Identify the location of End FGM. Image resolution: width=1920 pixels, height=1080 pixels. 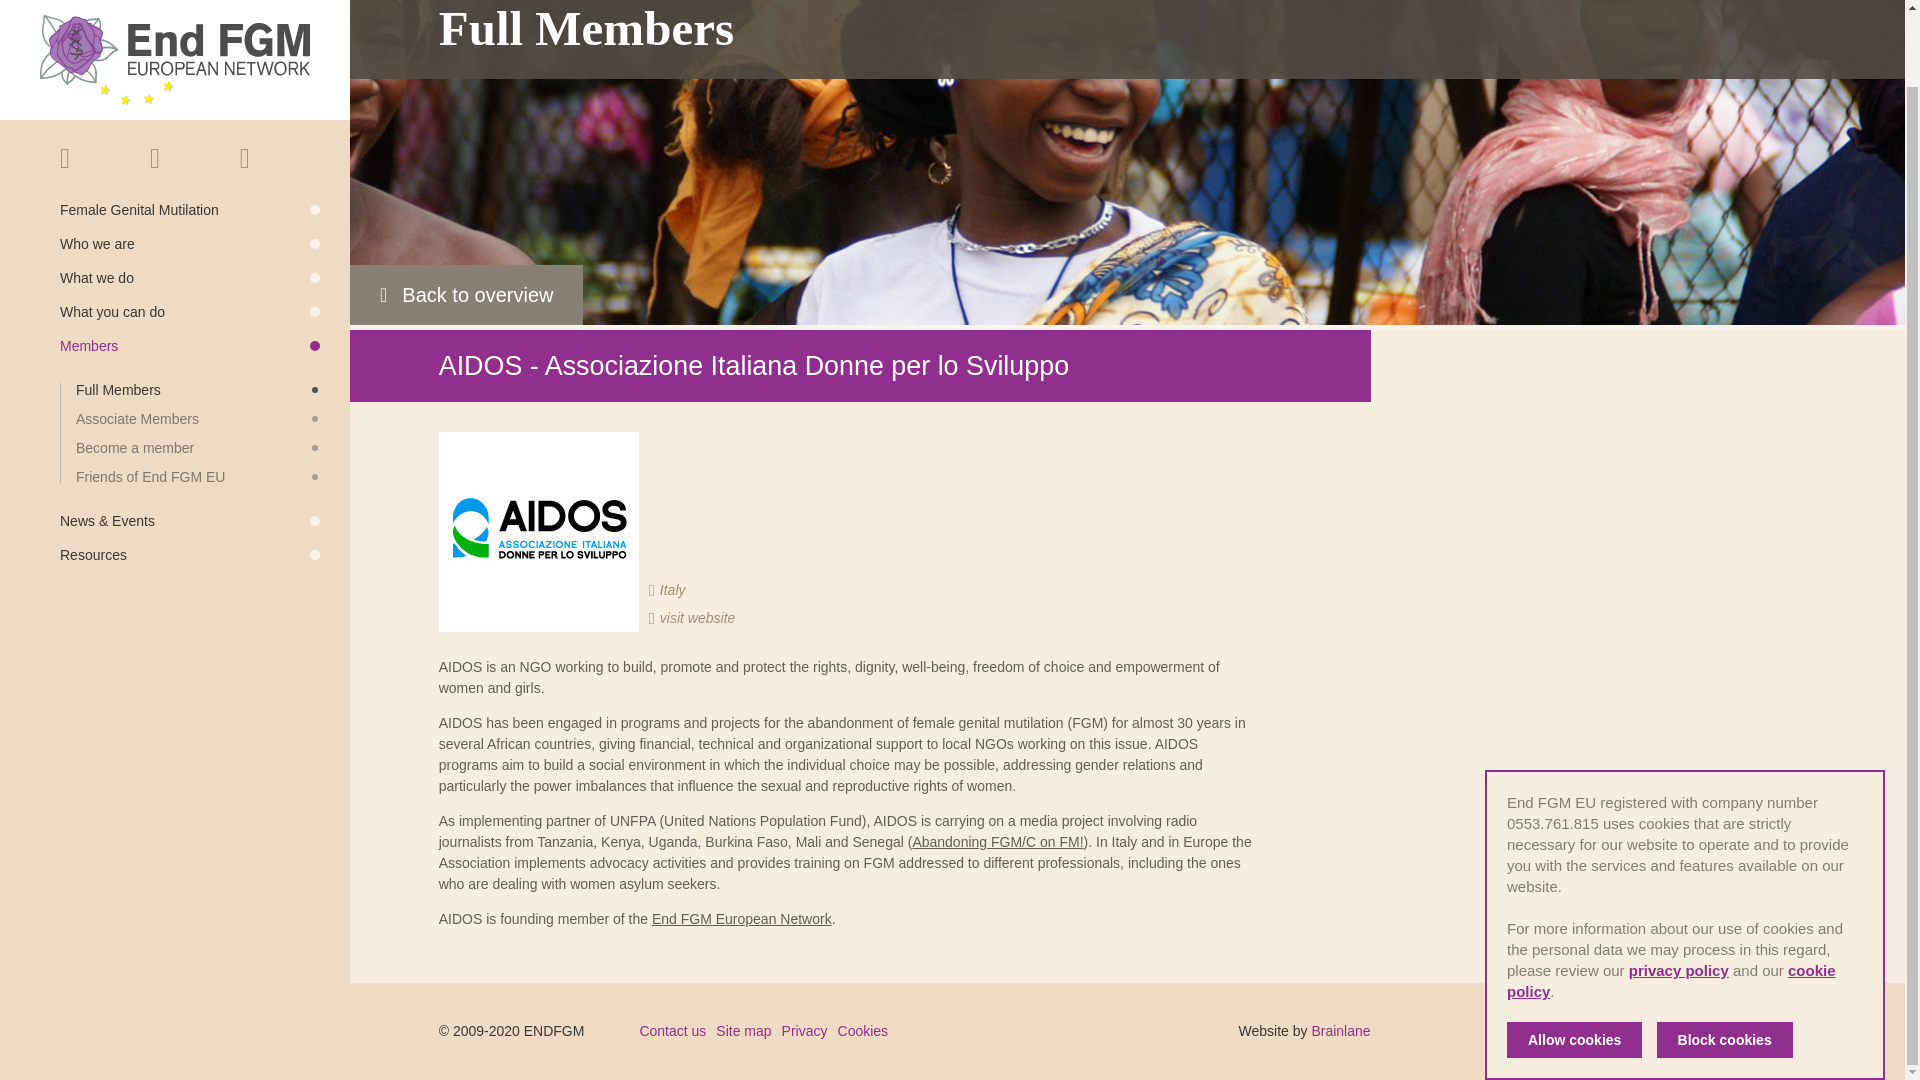
(174, 20).